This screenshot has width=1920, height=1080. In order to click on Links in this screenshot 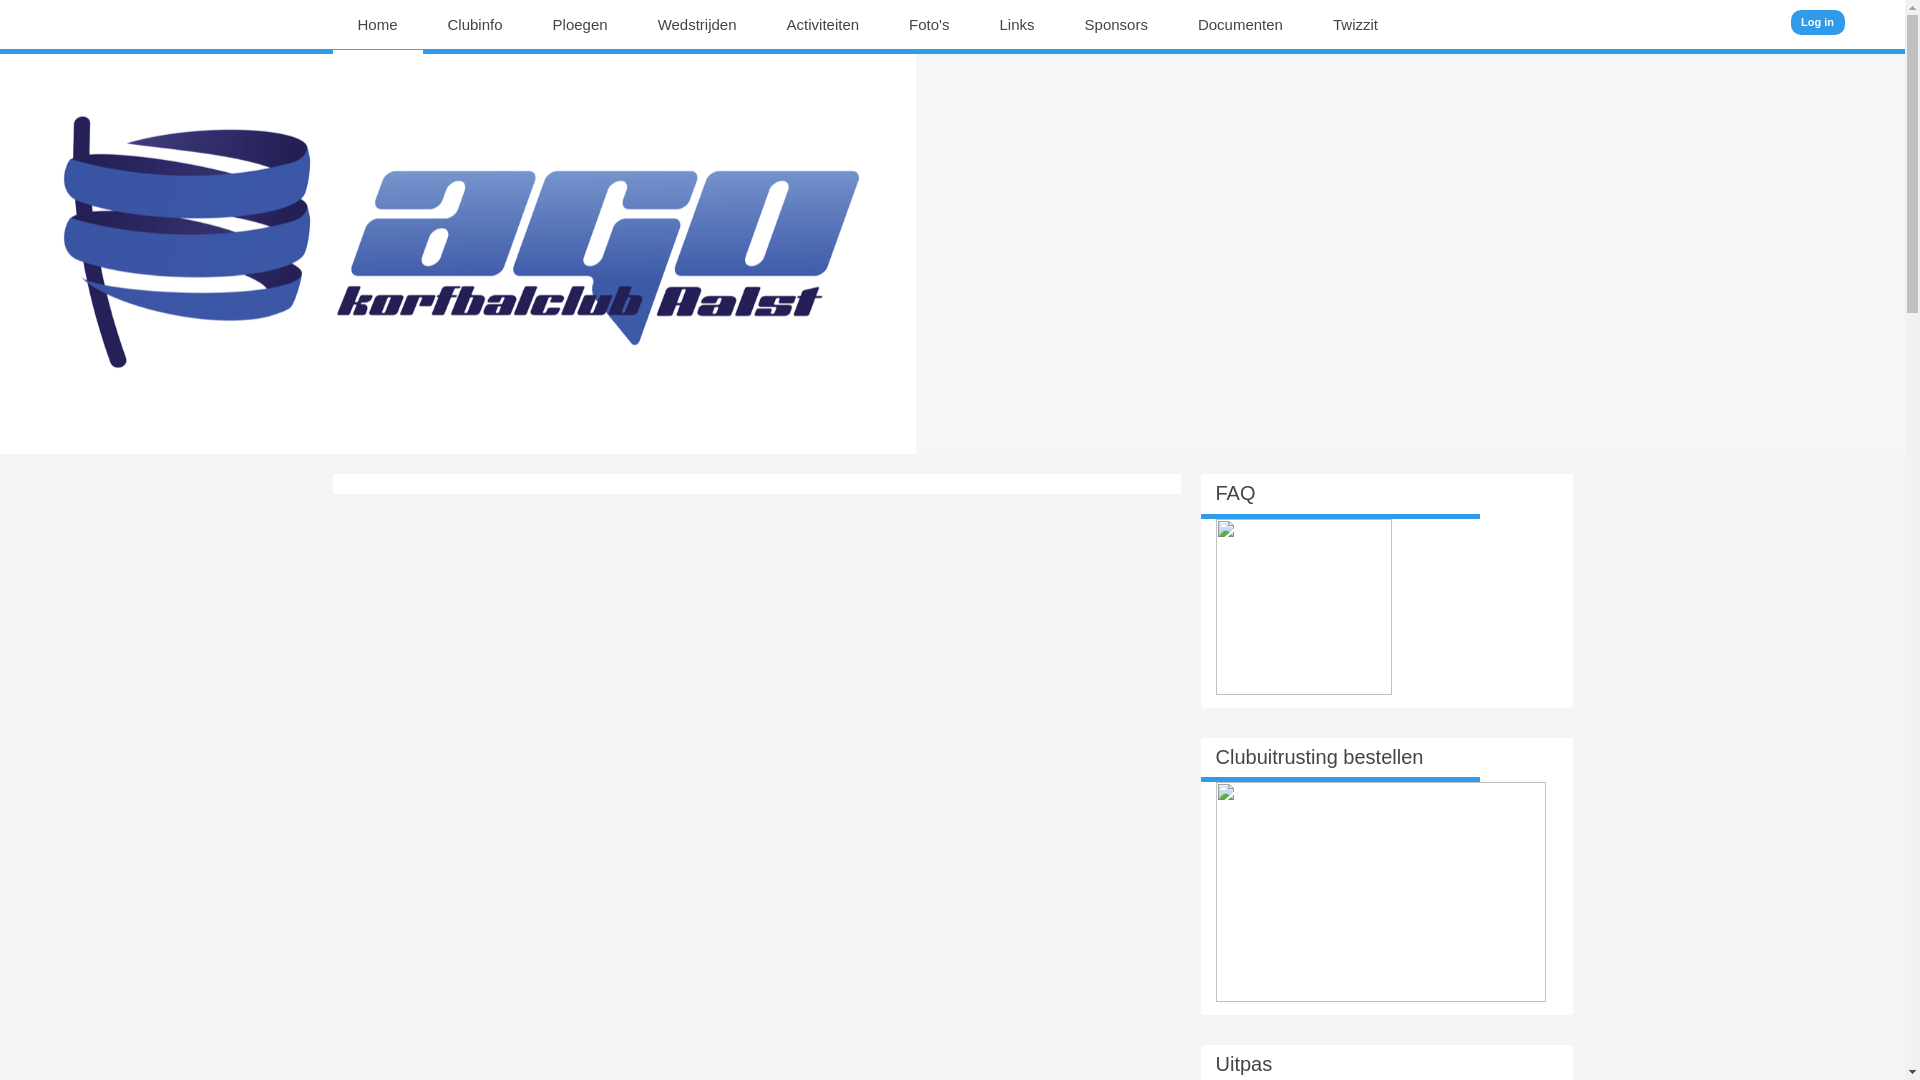, I will do `click(1018, 25)`.